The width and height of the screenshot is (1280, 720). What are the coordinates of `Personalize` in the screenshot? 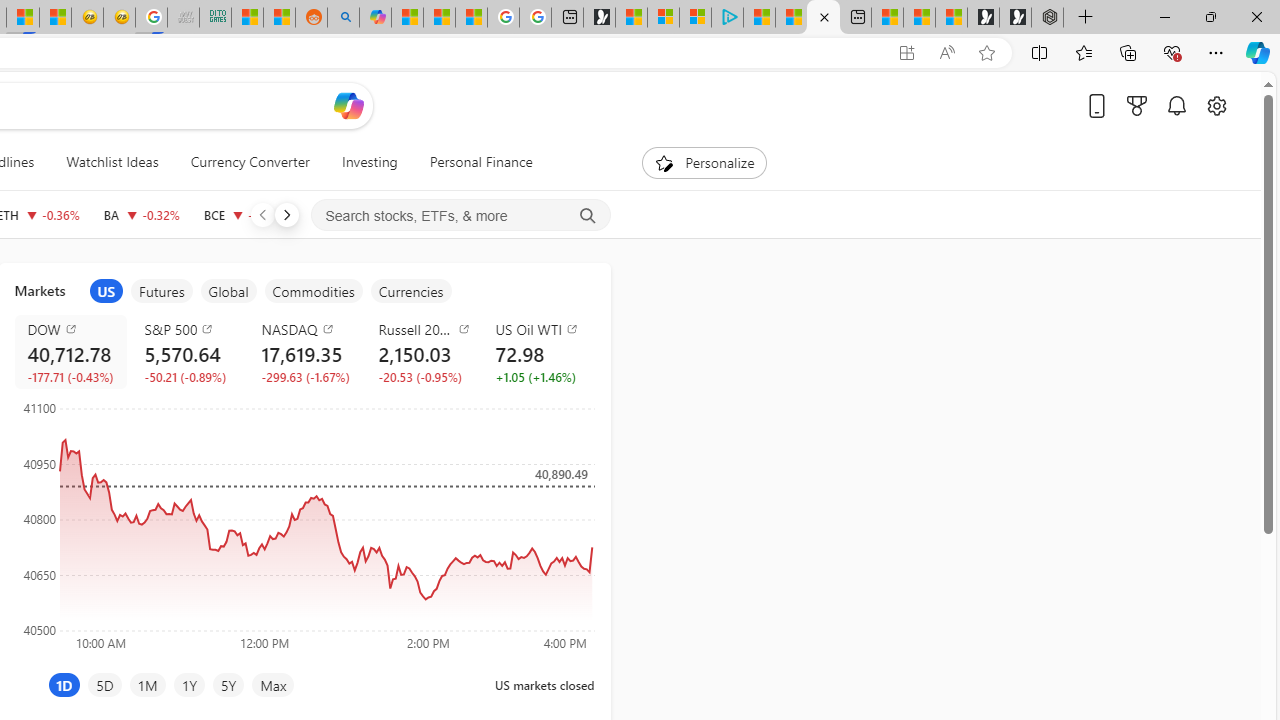 It's located at (704, 162).